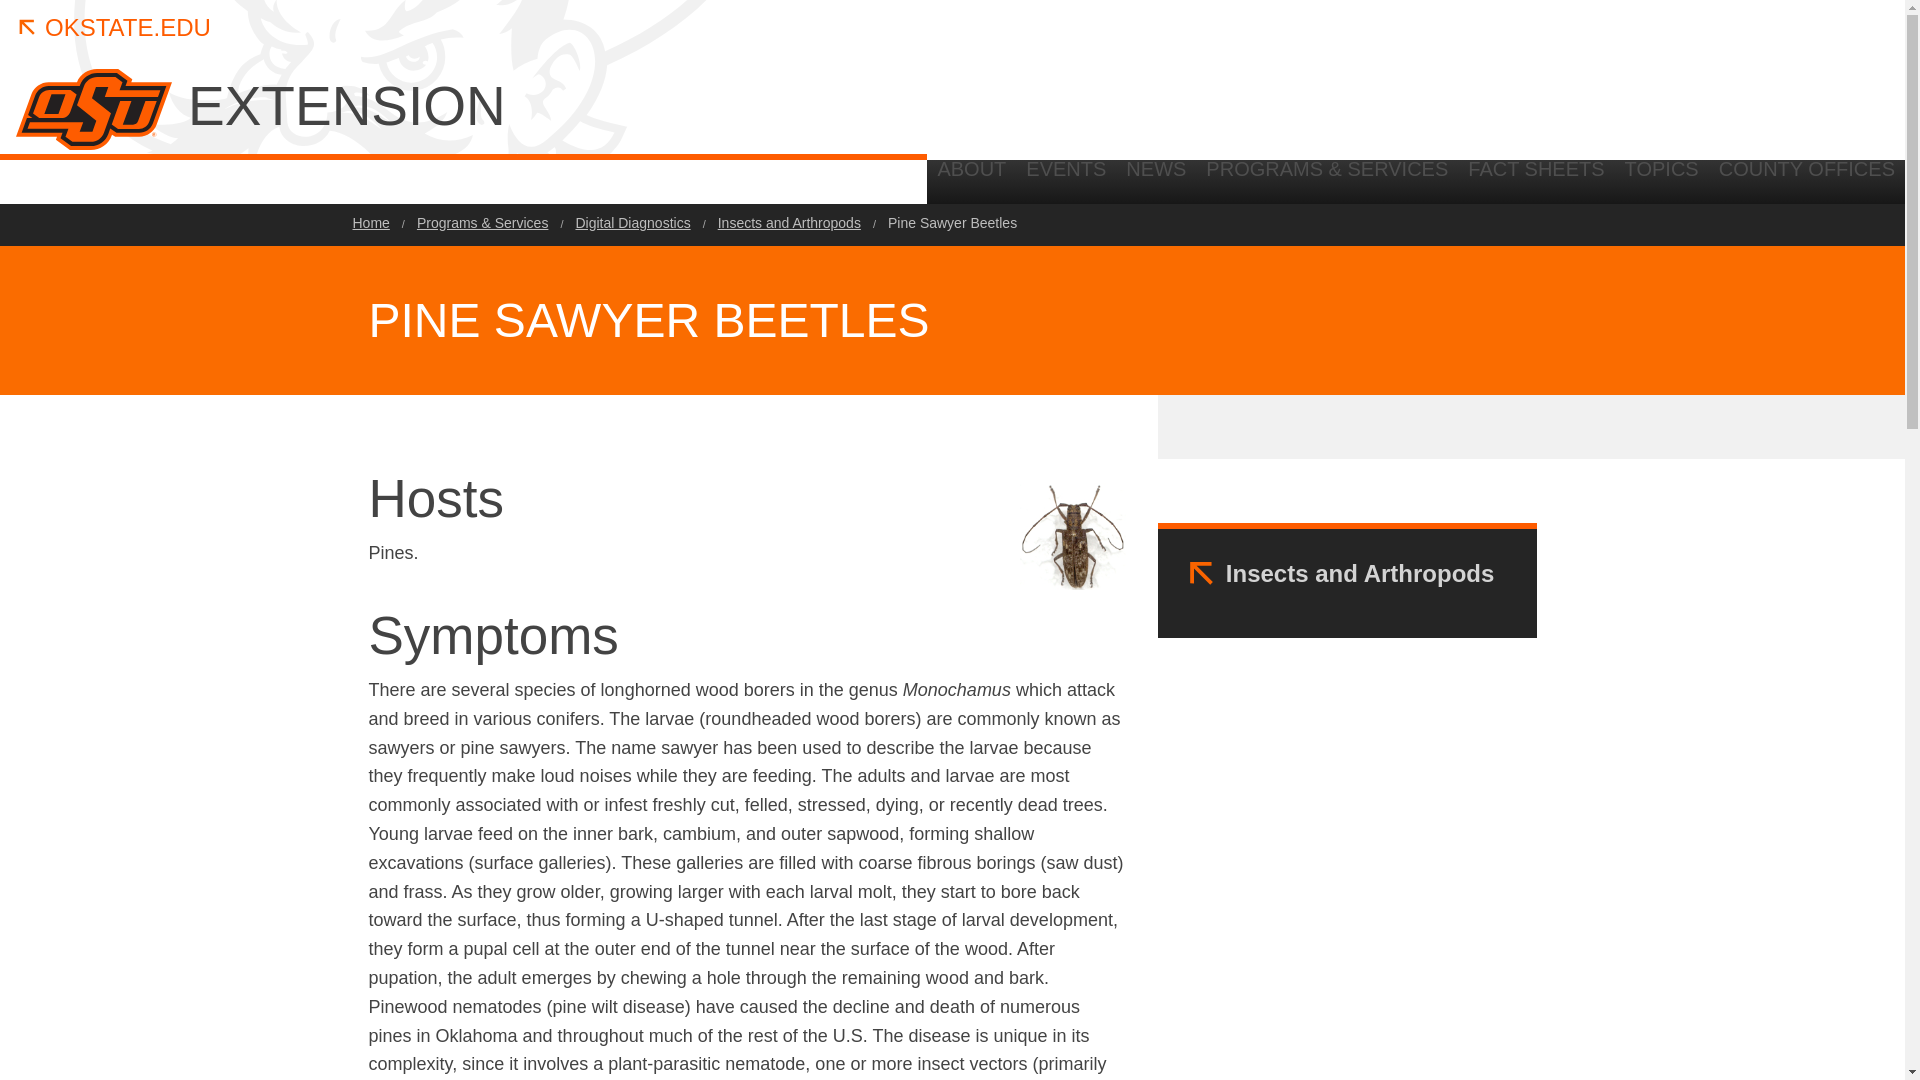  What do you see at coordinates (632, 223) in the screenshot?
I see `Digital Diagnostics` at bounding box center [632, 223].